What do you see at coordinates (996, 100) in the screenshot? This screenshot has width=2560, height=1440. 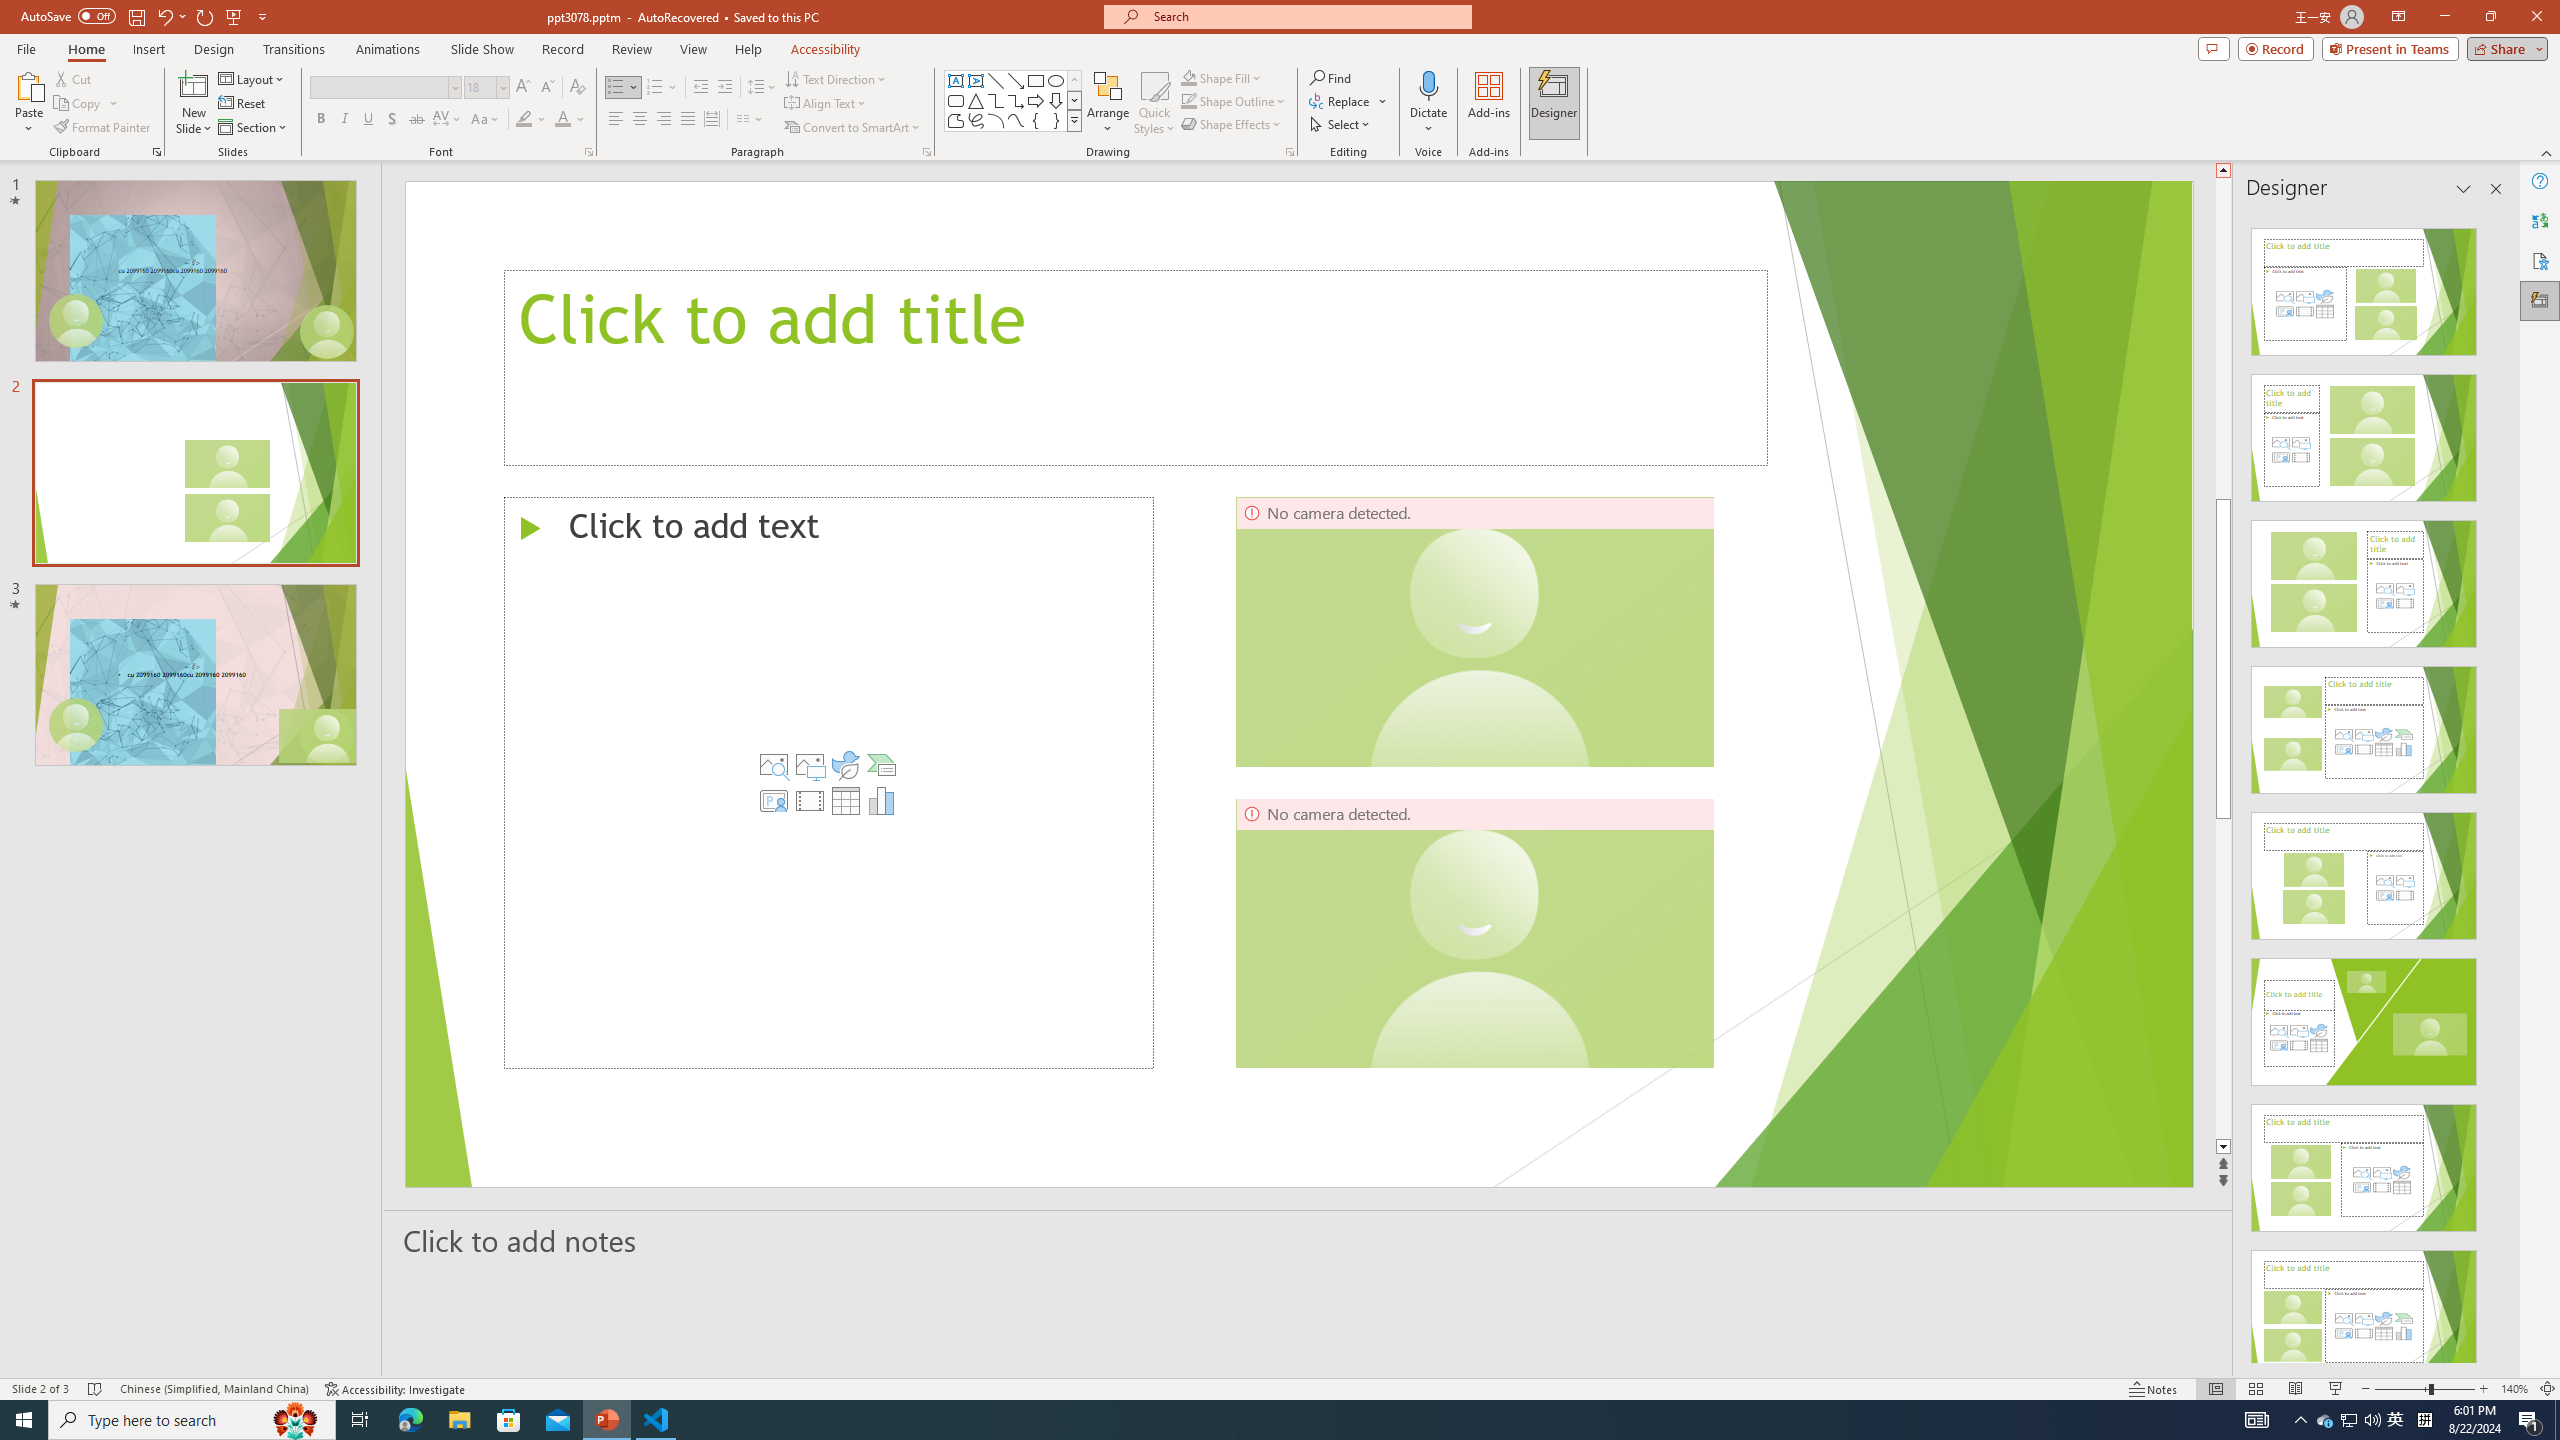 I see `Connector: Elbow` at bounding box center [996, 100].